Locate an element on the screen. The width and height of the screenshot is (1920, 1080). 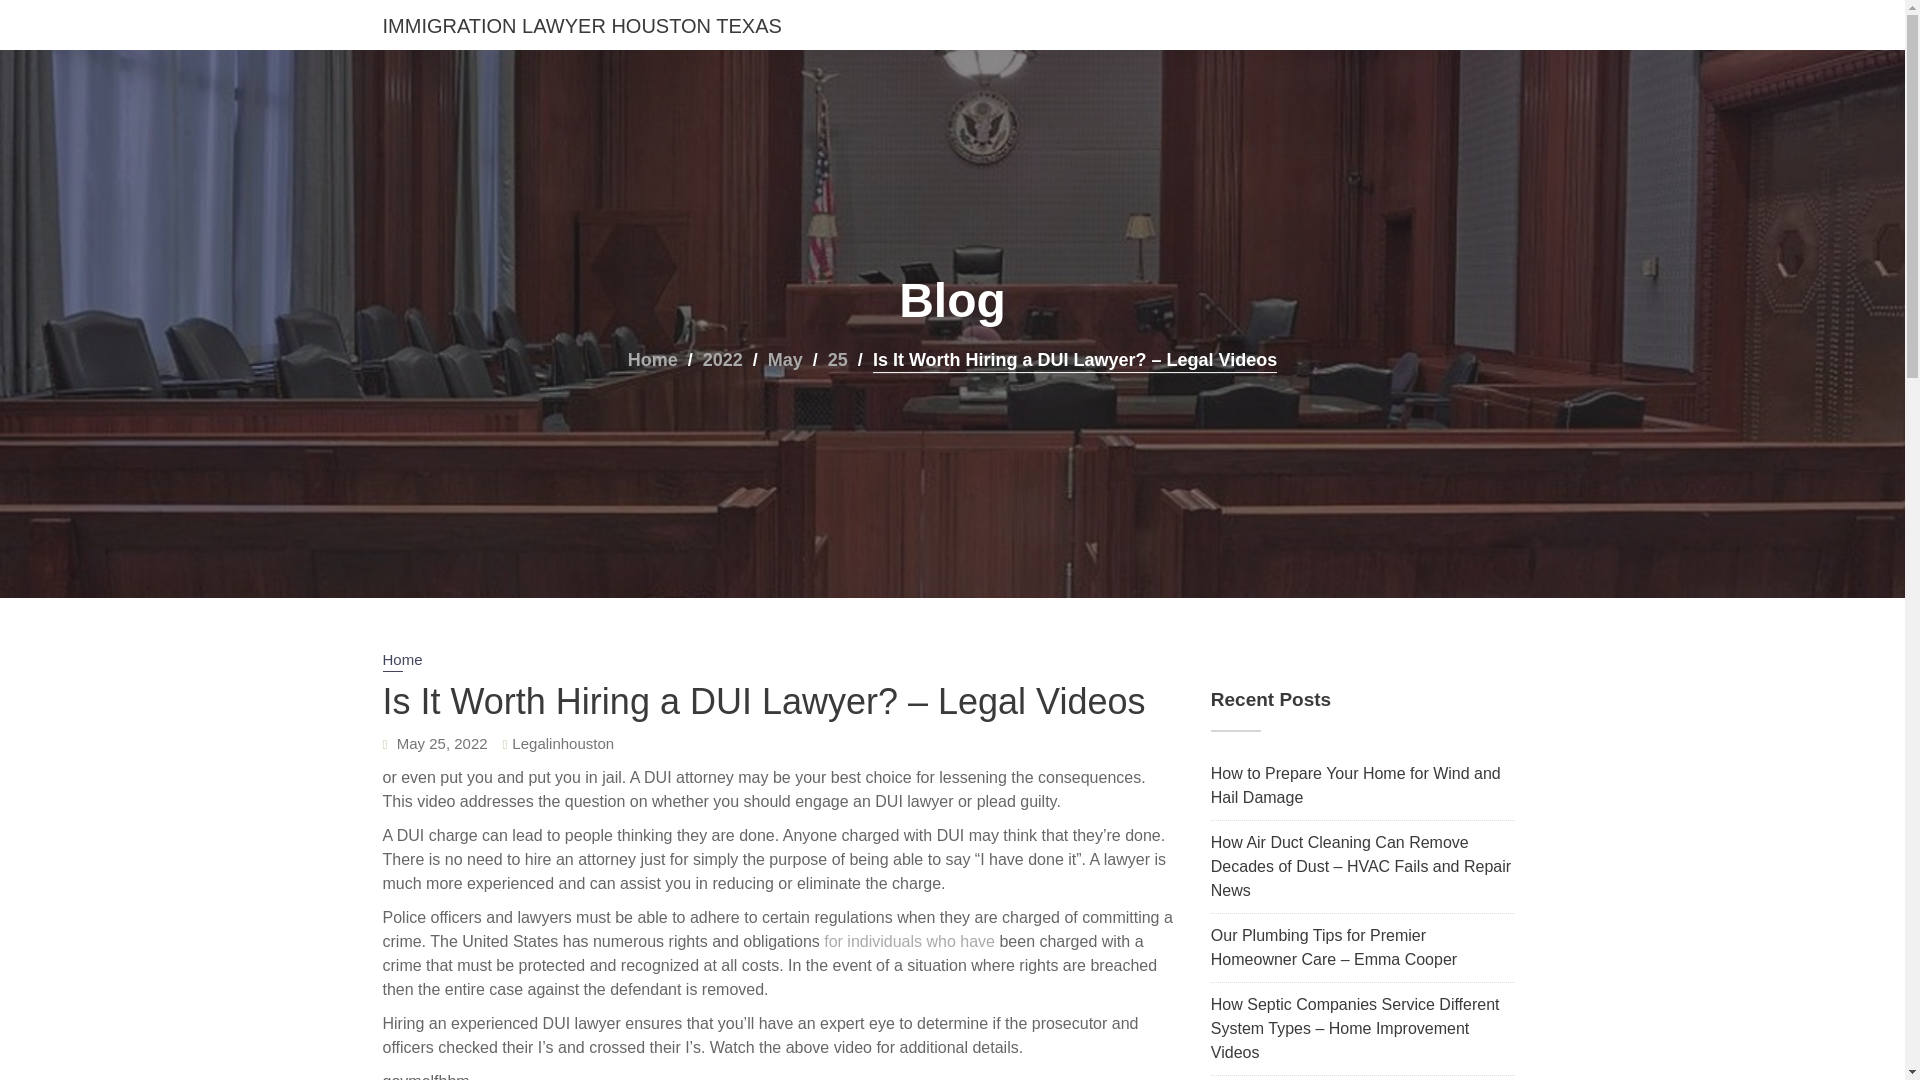
2022 is located at coordinates (722, 359).